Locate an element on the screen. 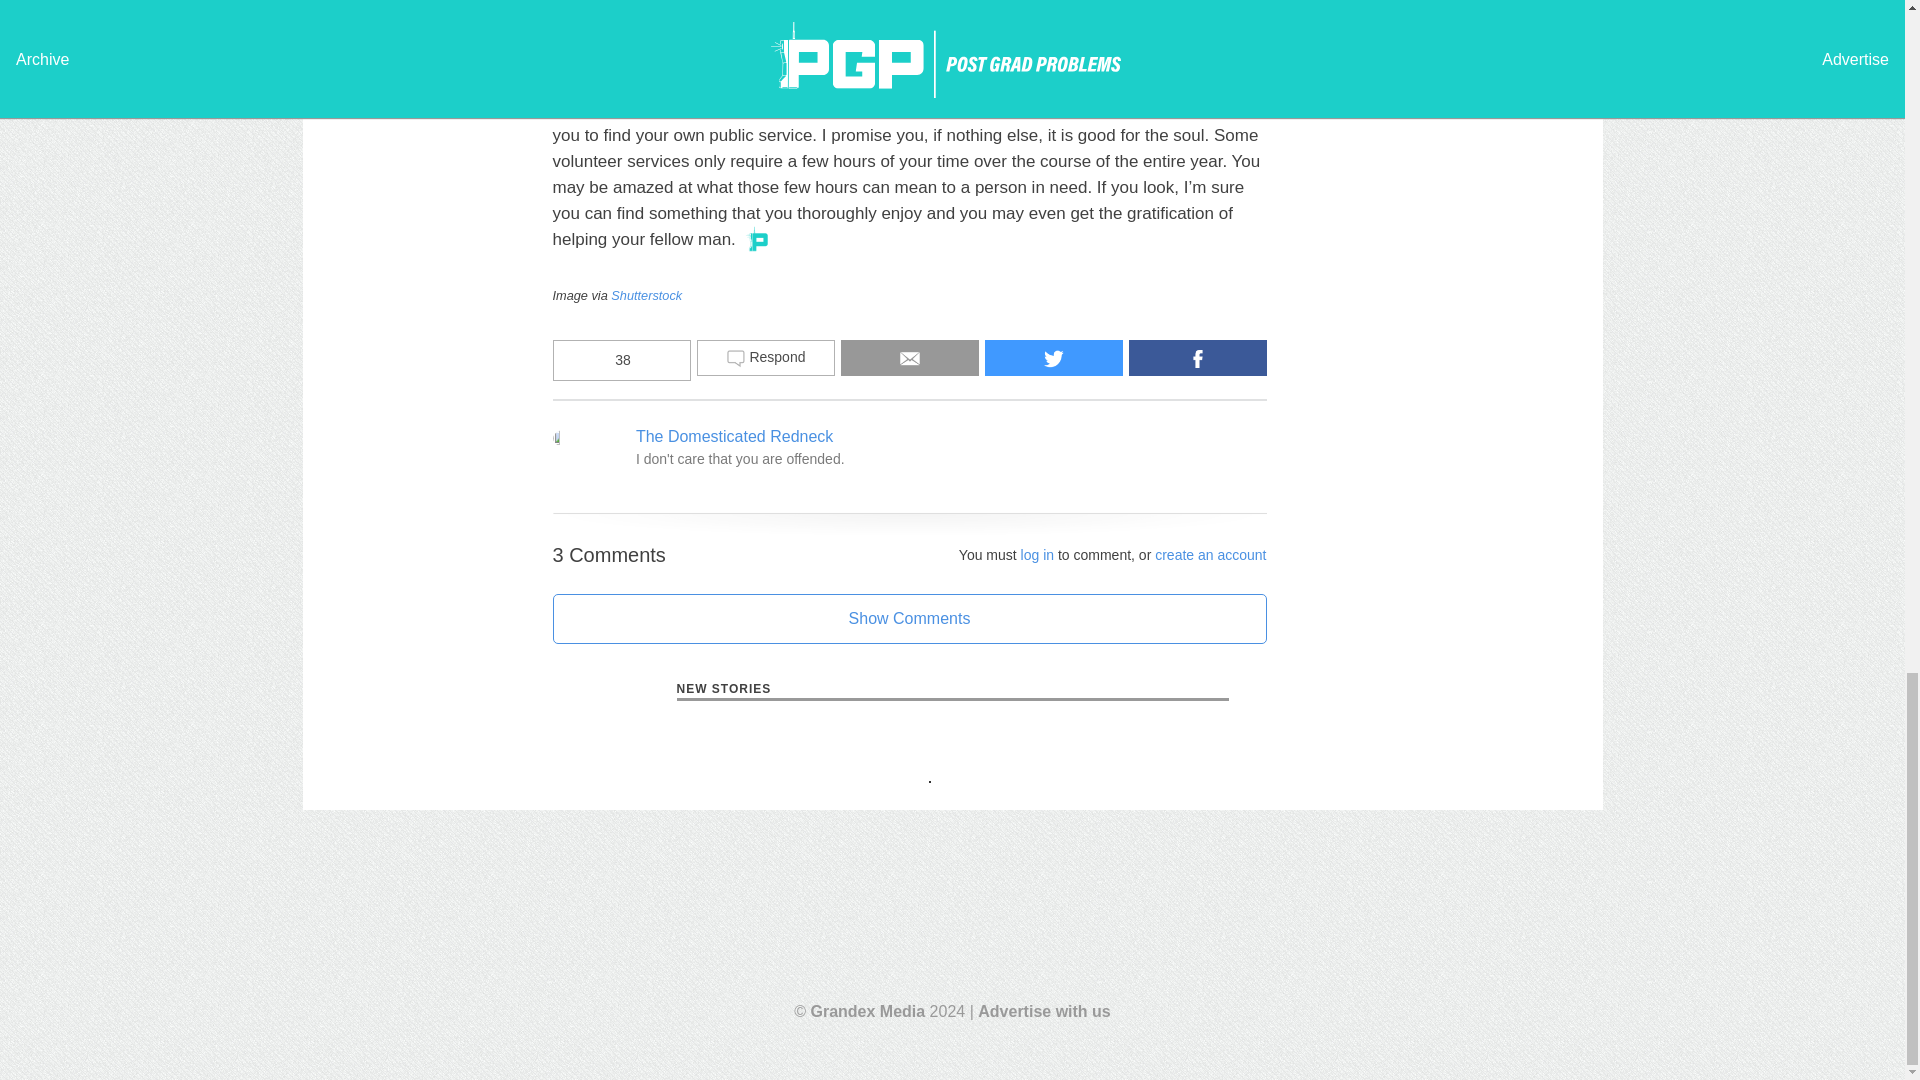 The height and width of the screenshot is (1080, 1920). 38 is located at coordinates (620, 360).